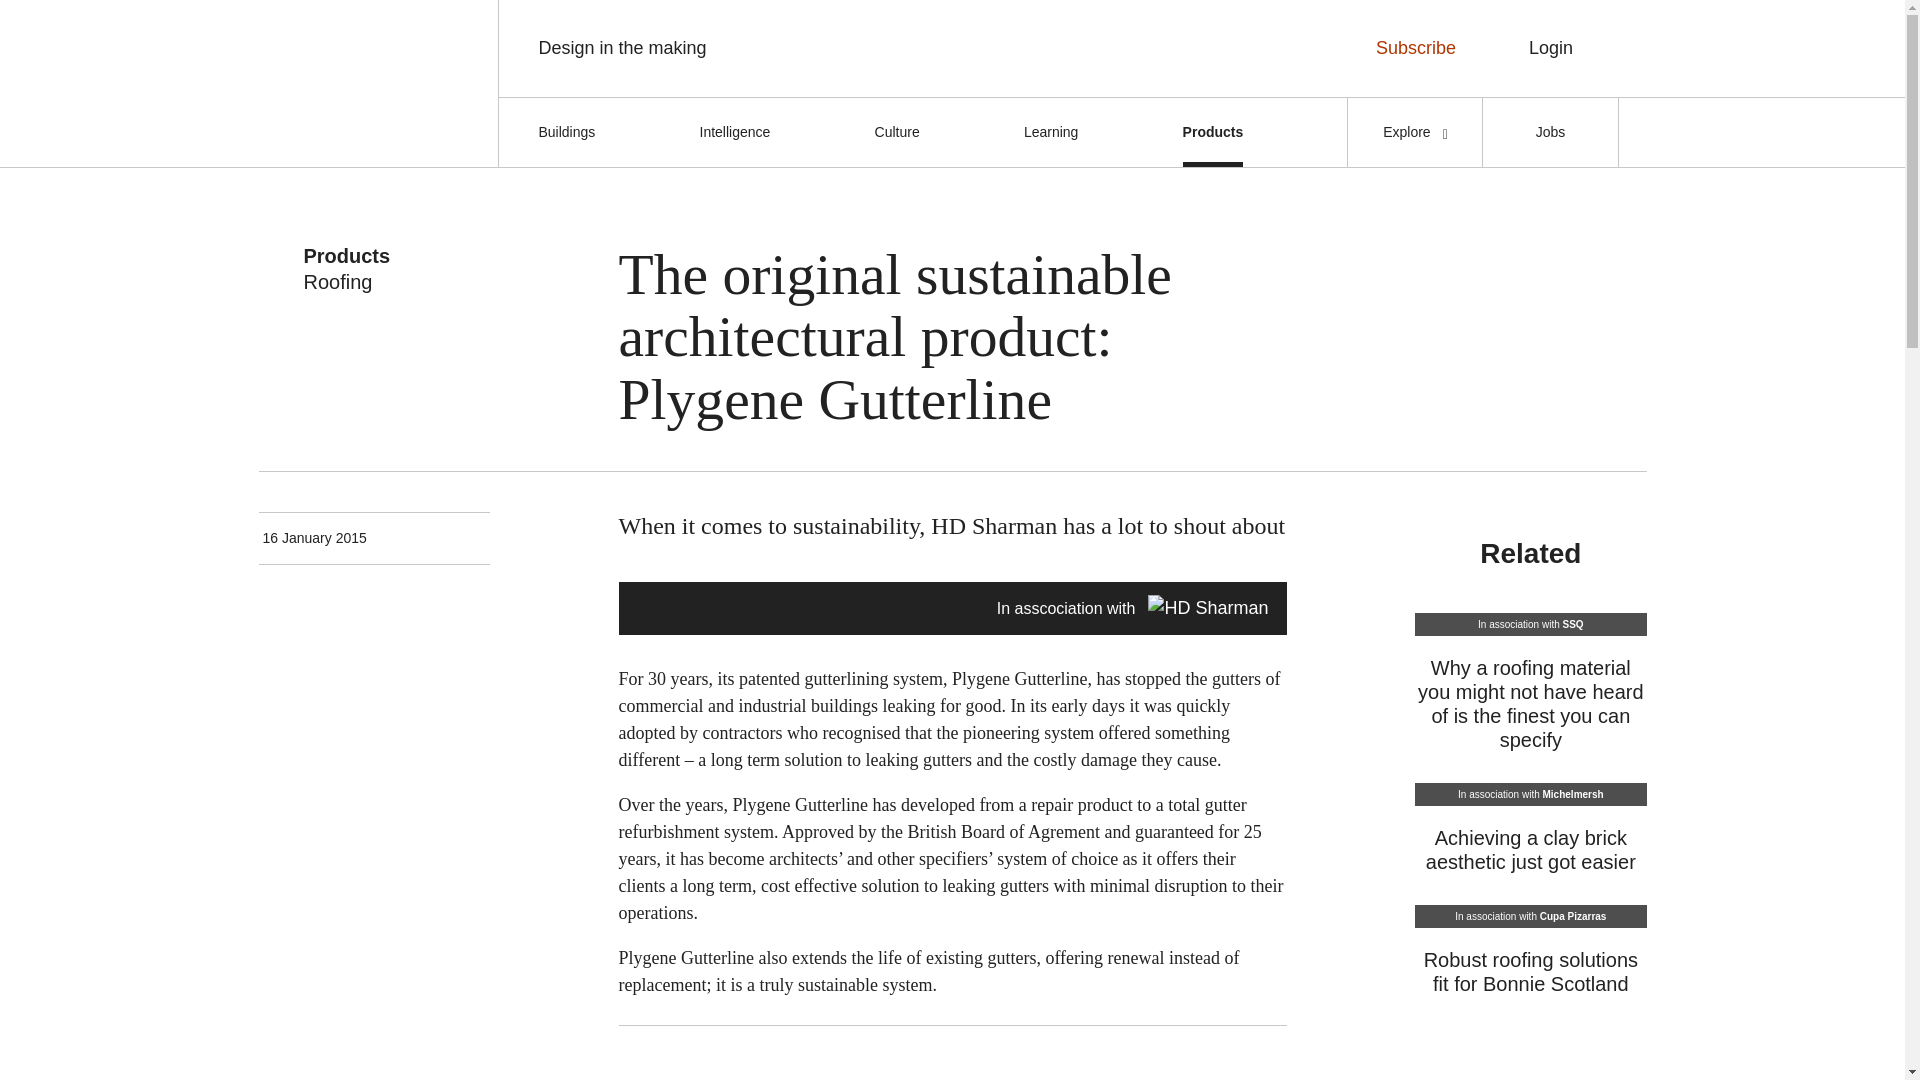 This screenshot has height=1080, width=1920. I want to click on Explore, so click(1414, 132).